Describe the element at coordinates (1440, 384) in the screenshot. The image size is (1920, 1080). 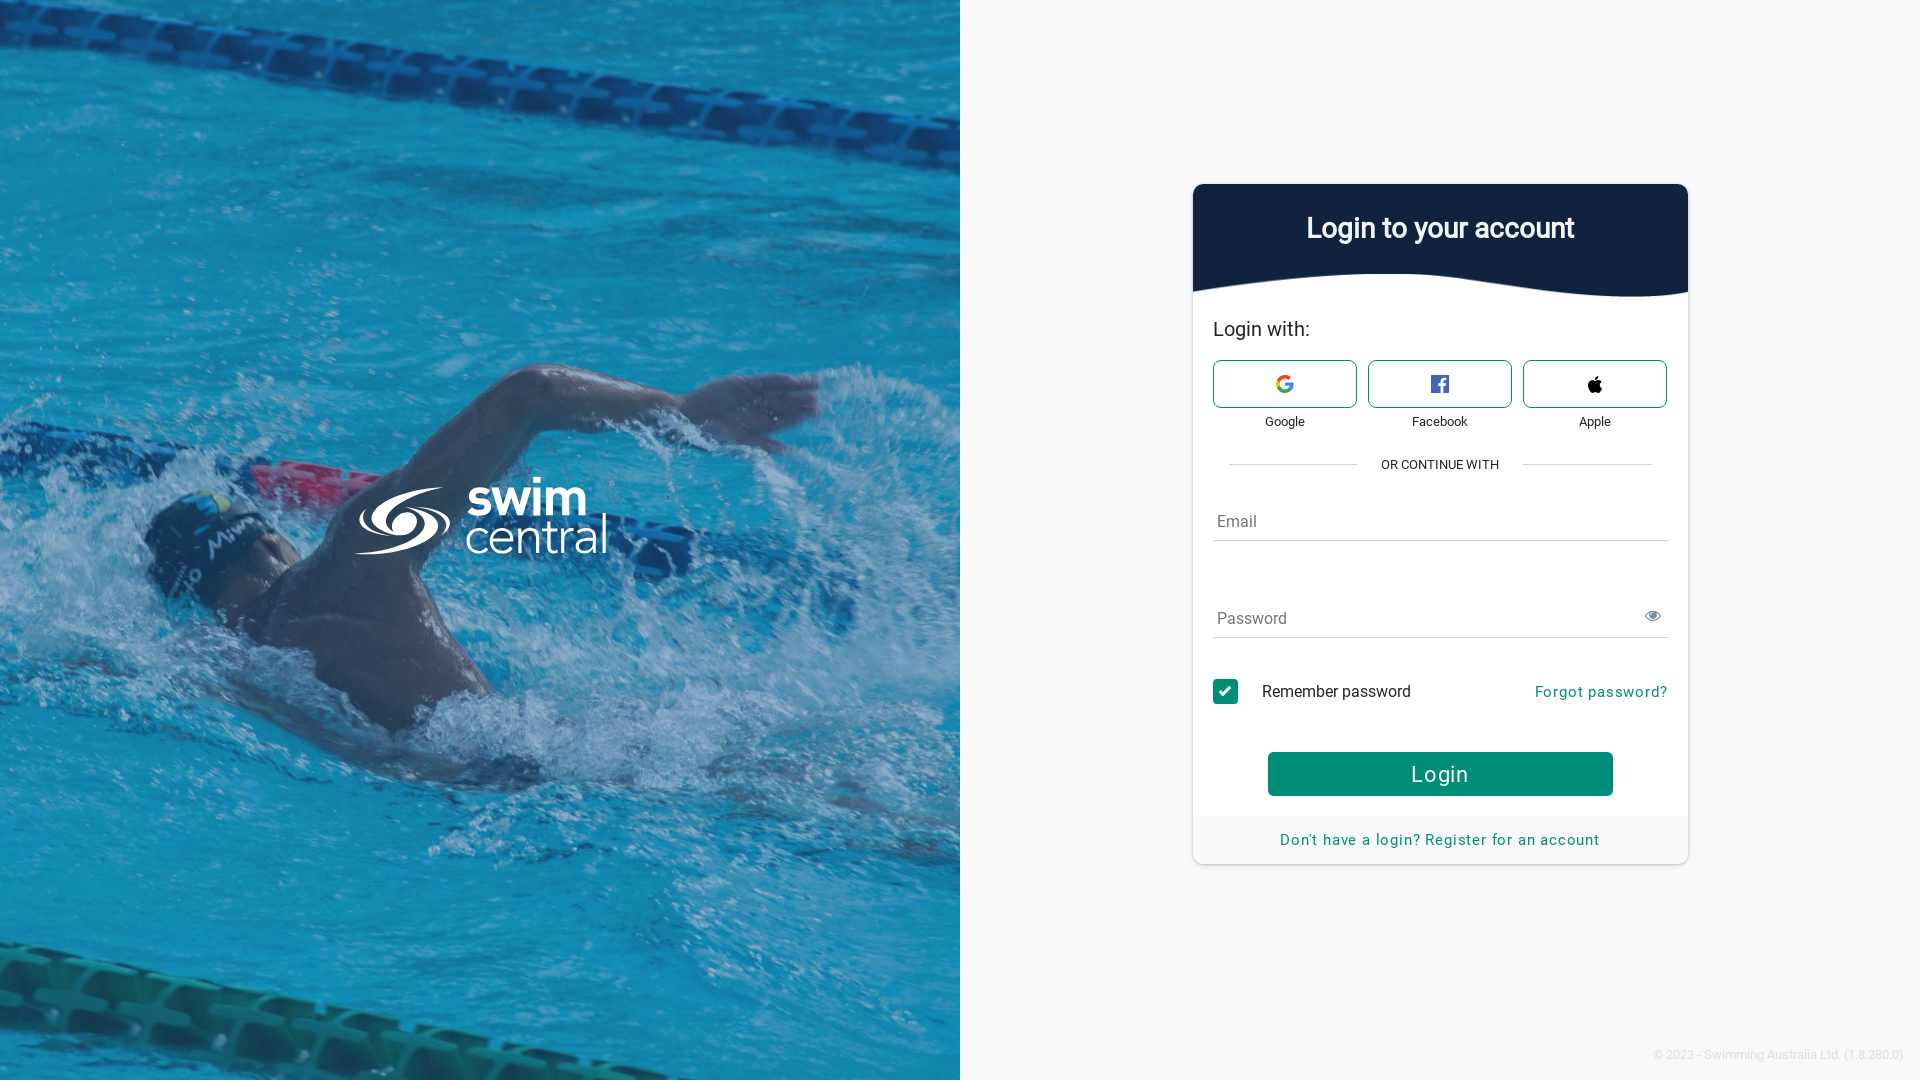
I see `Continue with Facebook` at that location.